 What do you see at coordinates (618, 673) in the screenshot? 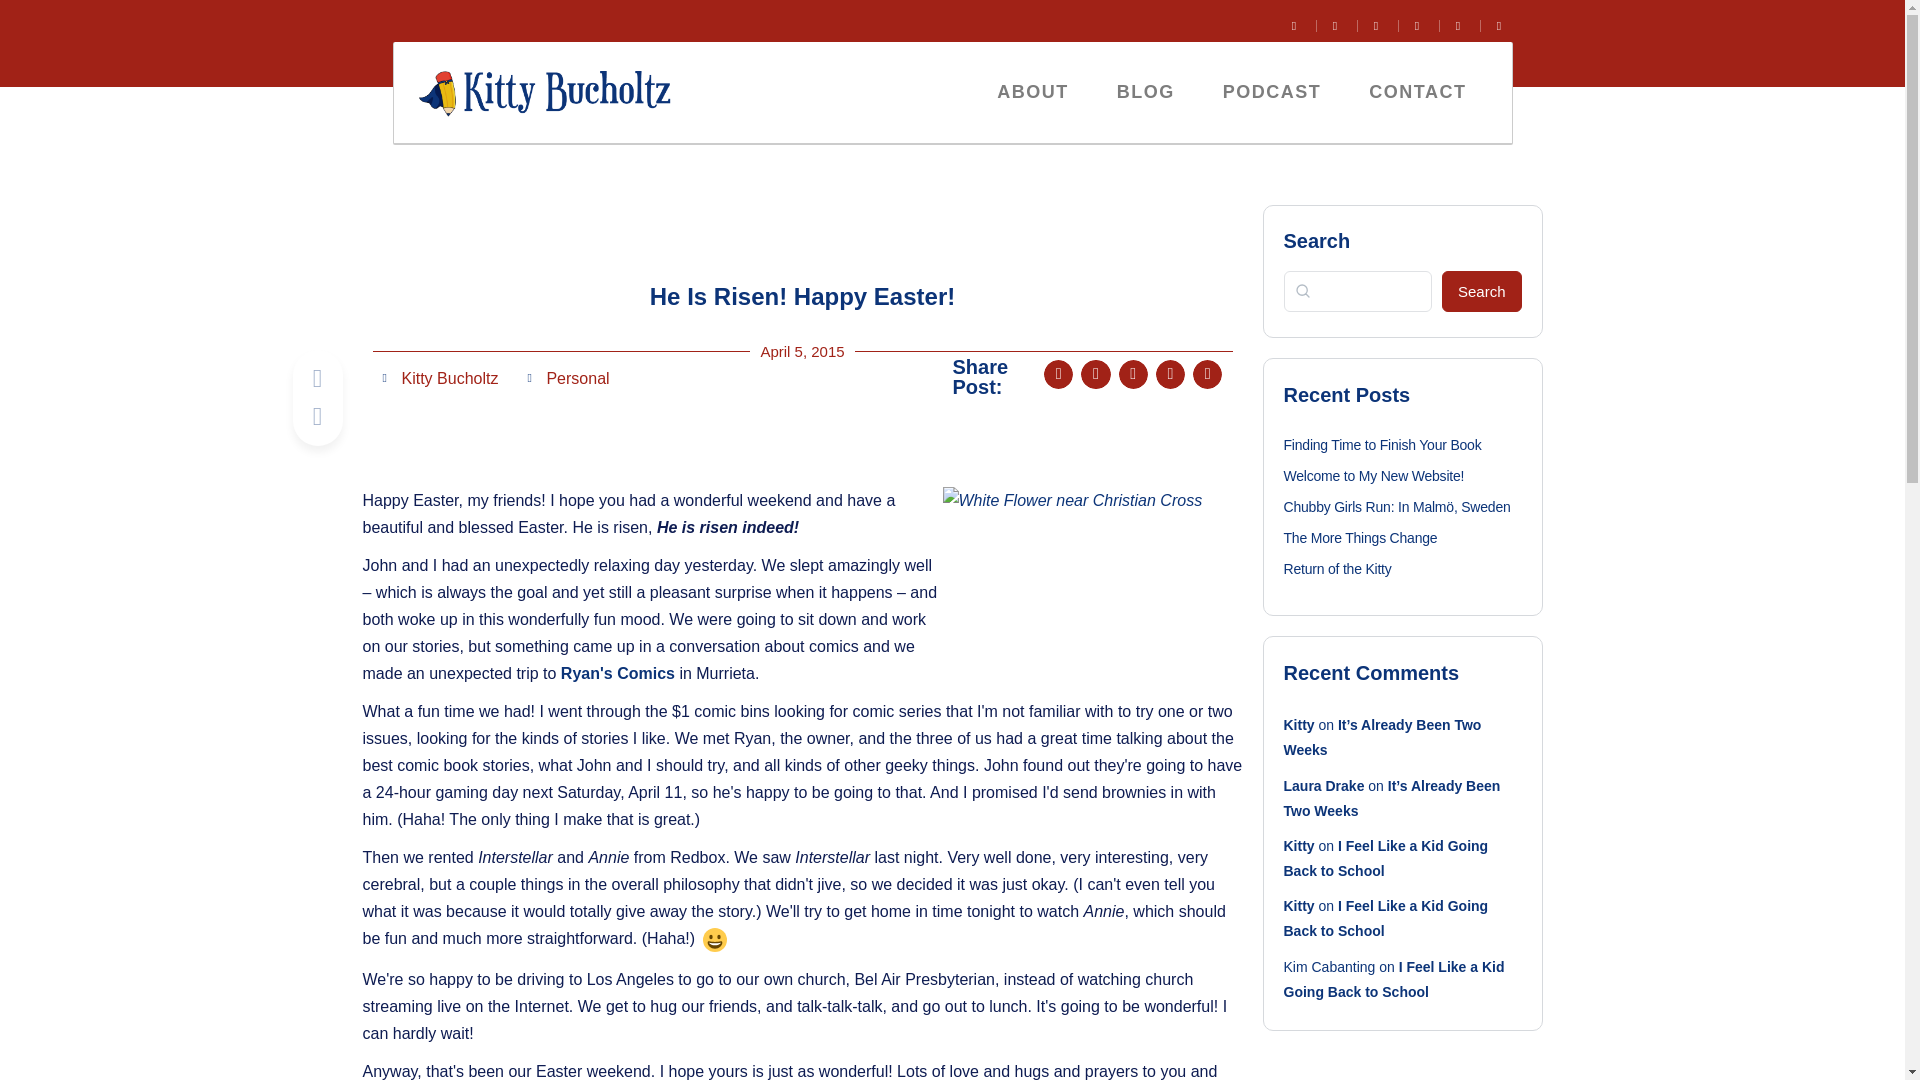
I see `Ryan's Comics` at bounding box center [618, 673].